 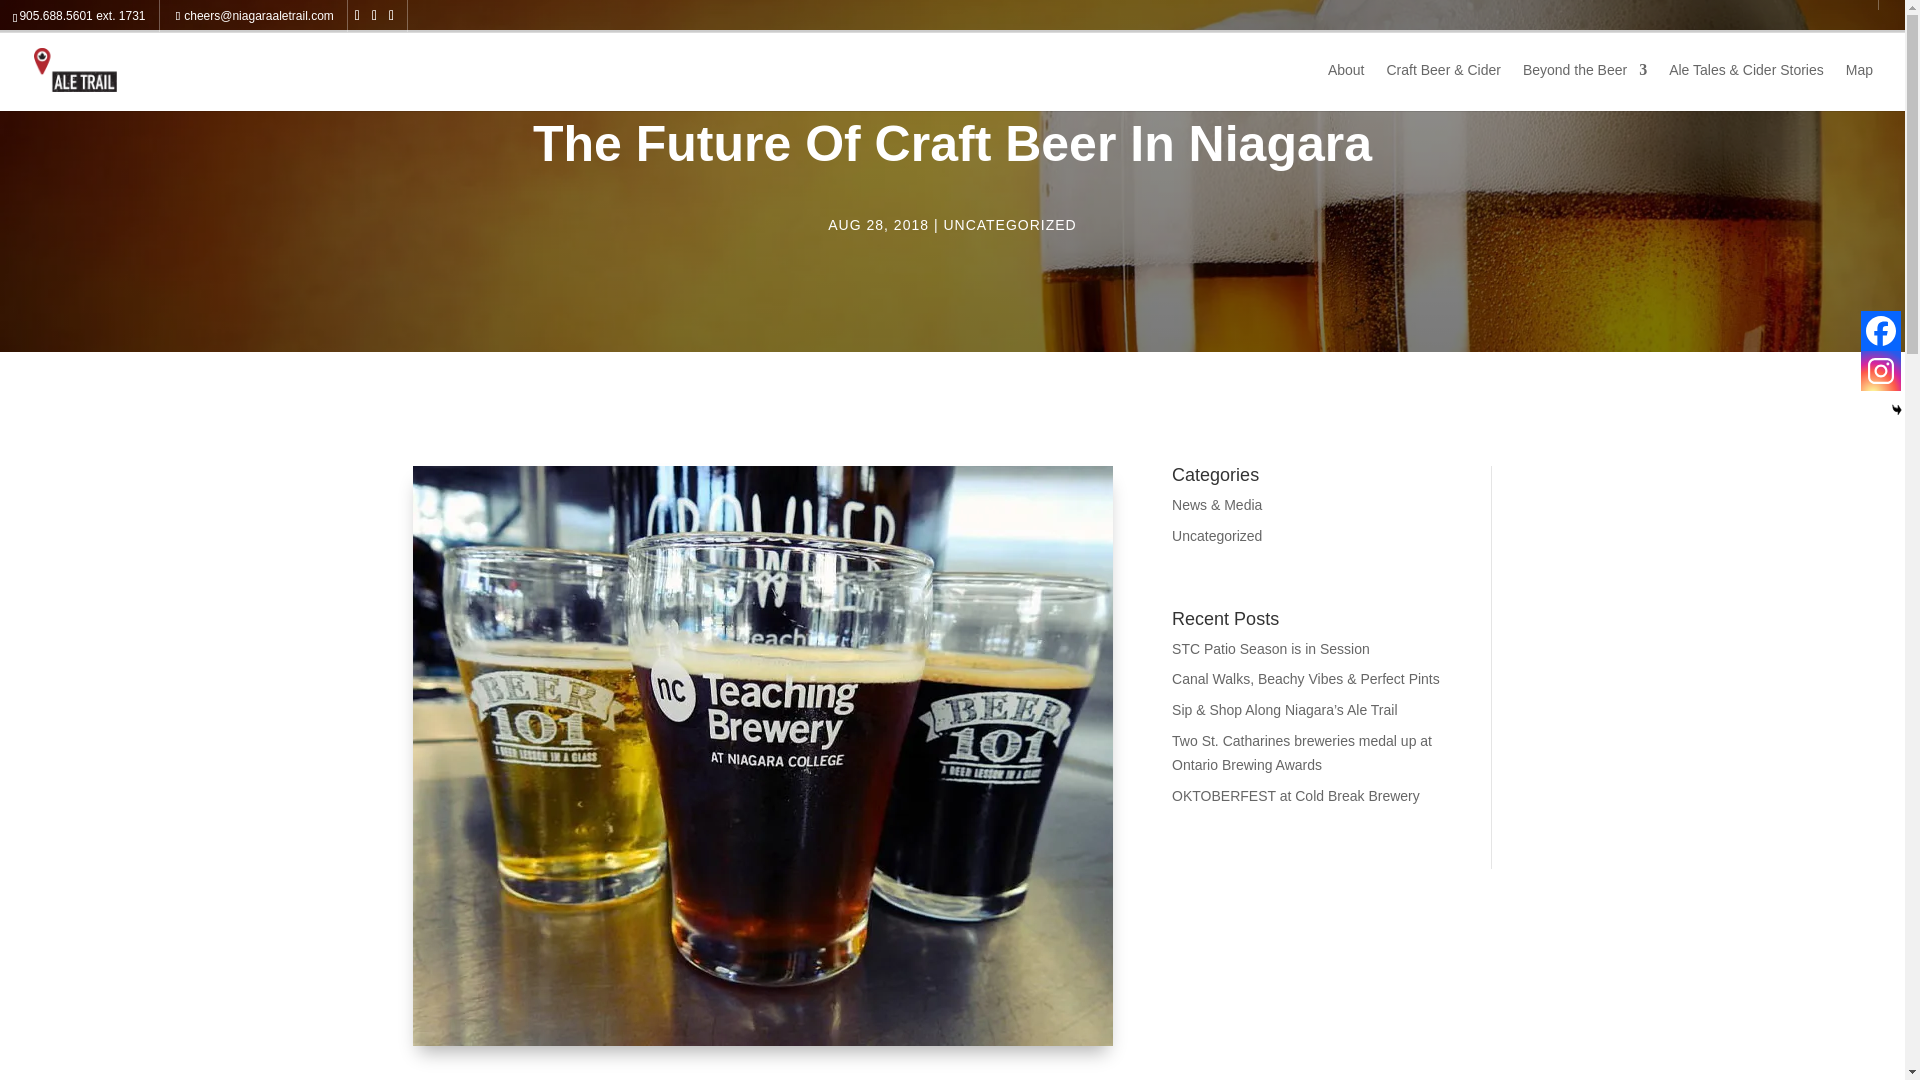 What do you see at coordinates (1880, 370) in the screenshot?
I see `Instagram` at bounding box center [1880, 370].